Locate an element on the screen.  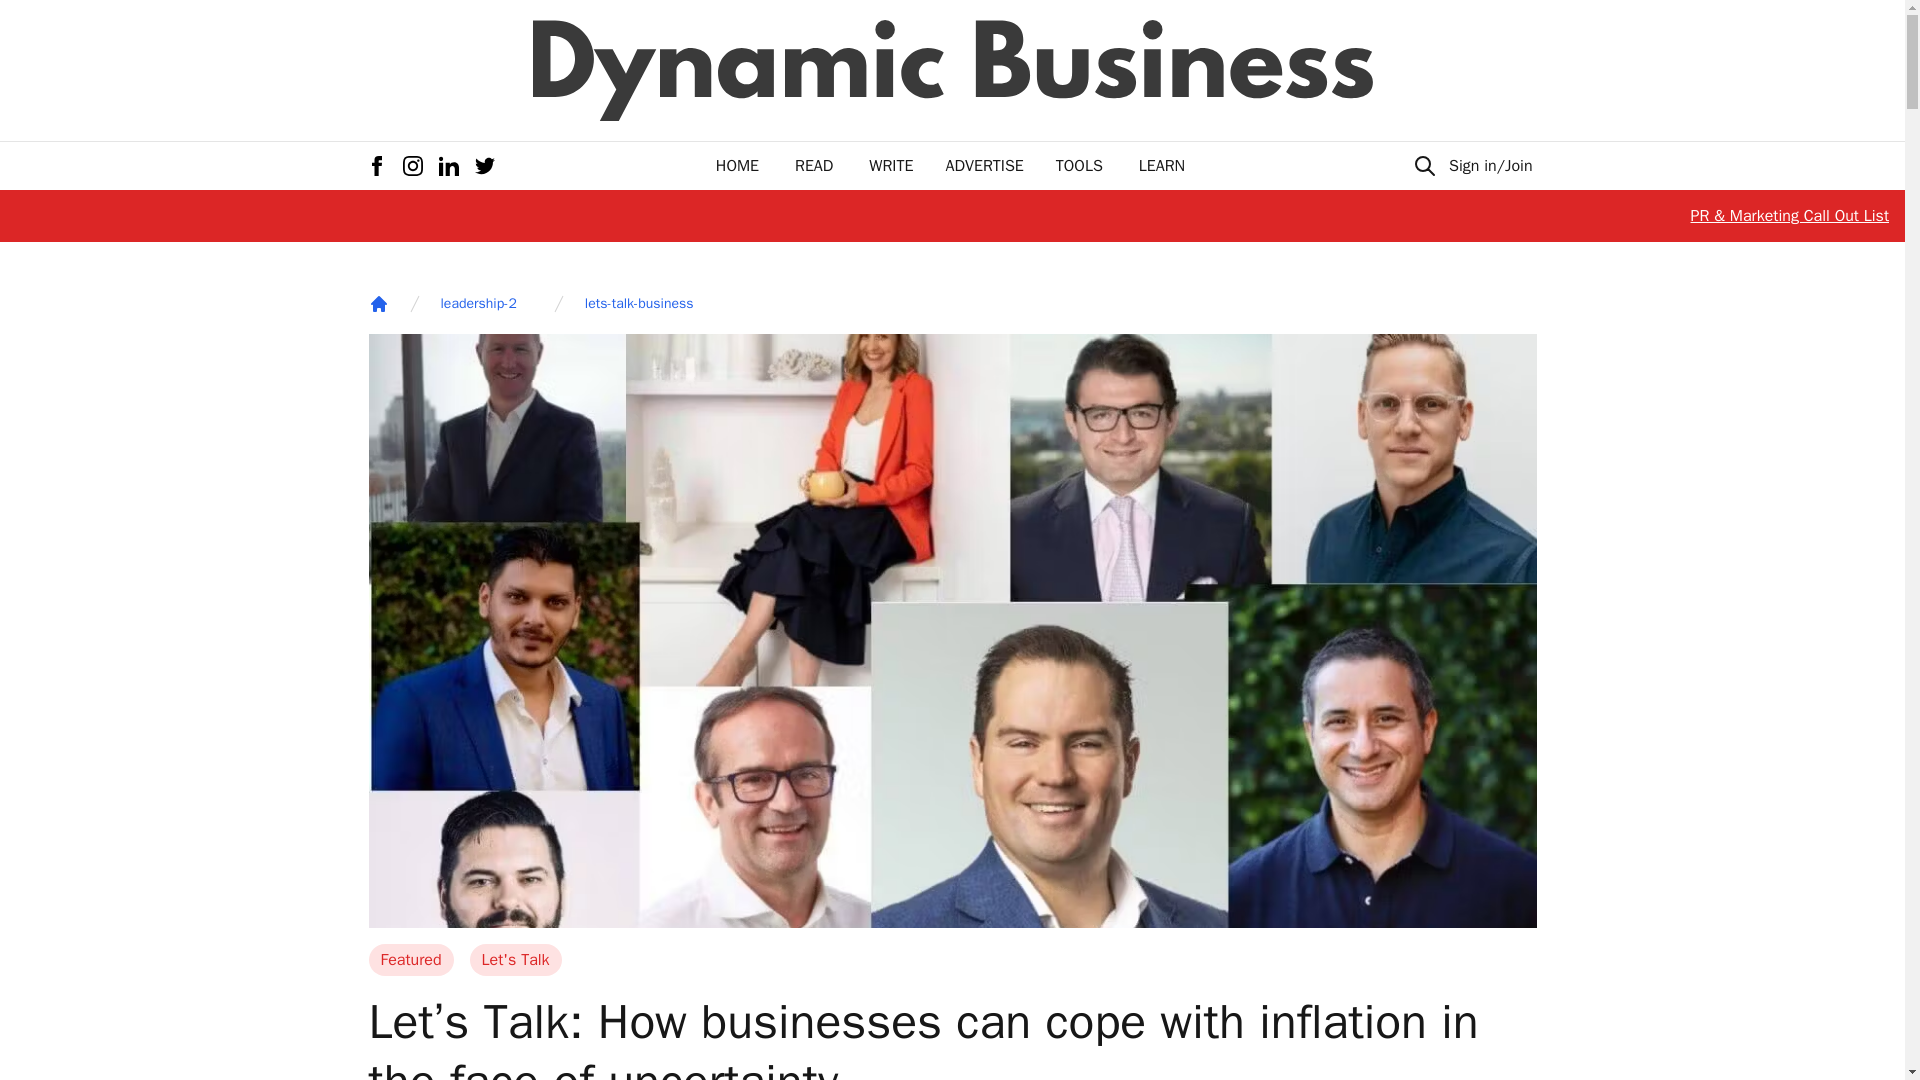
LEARN is located at coordinates (1161, 166).